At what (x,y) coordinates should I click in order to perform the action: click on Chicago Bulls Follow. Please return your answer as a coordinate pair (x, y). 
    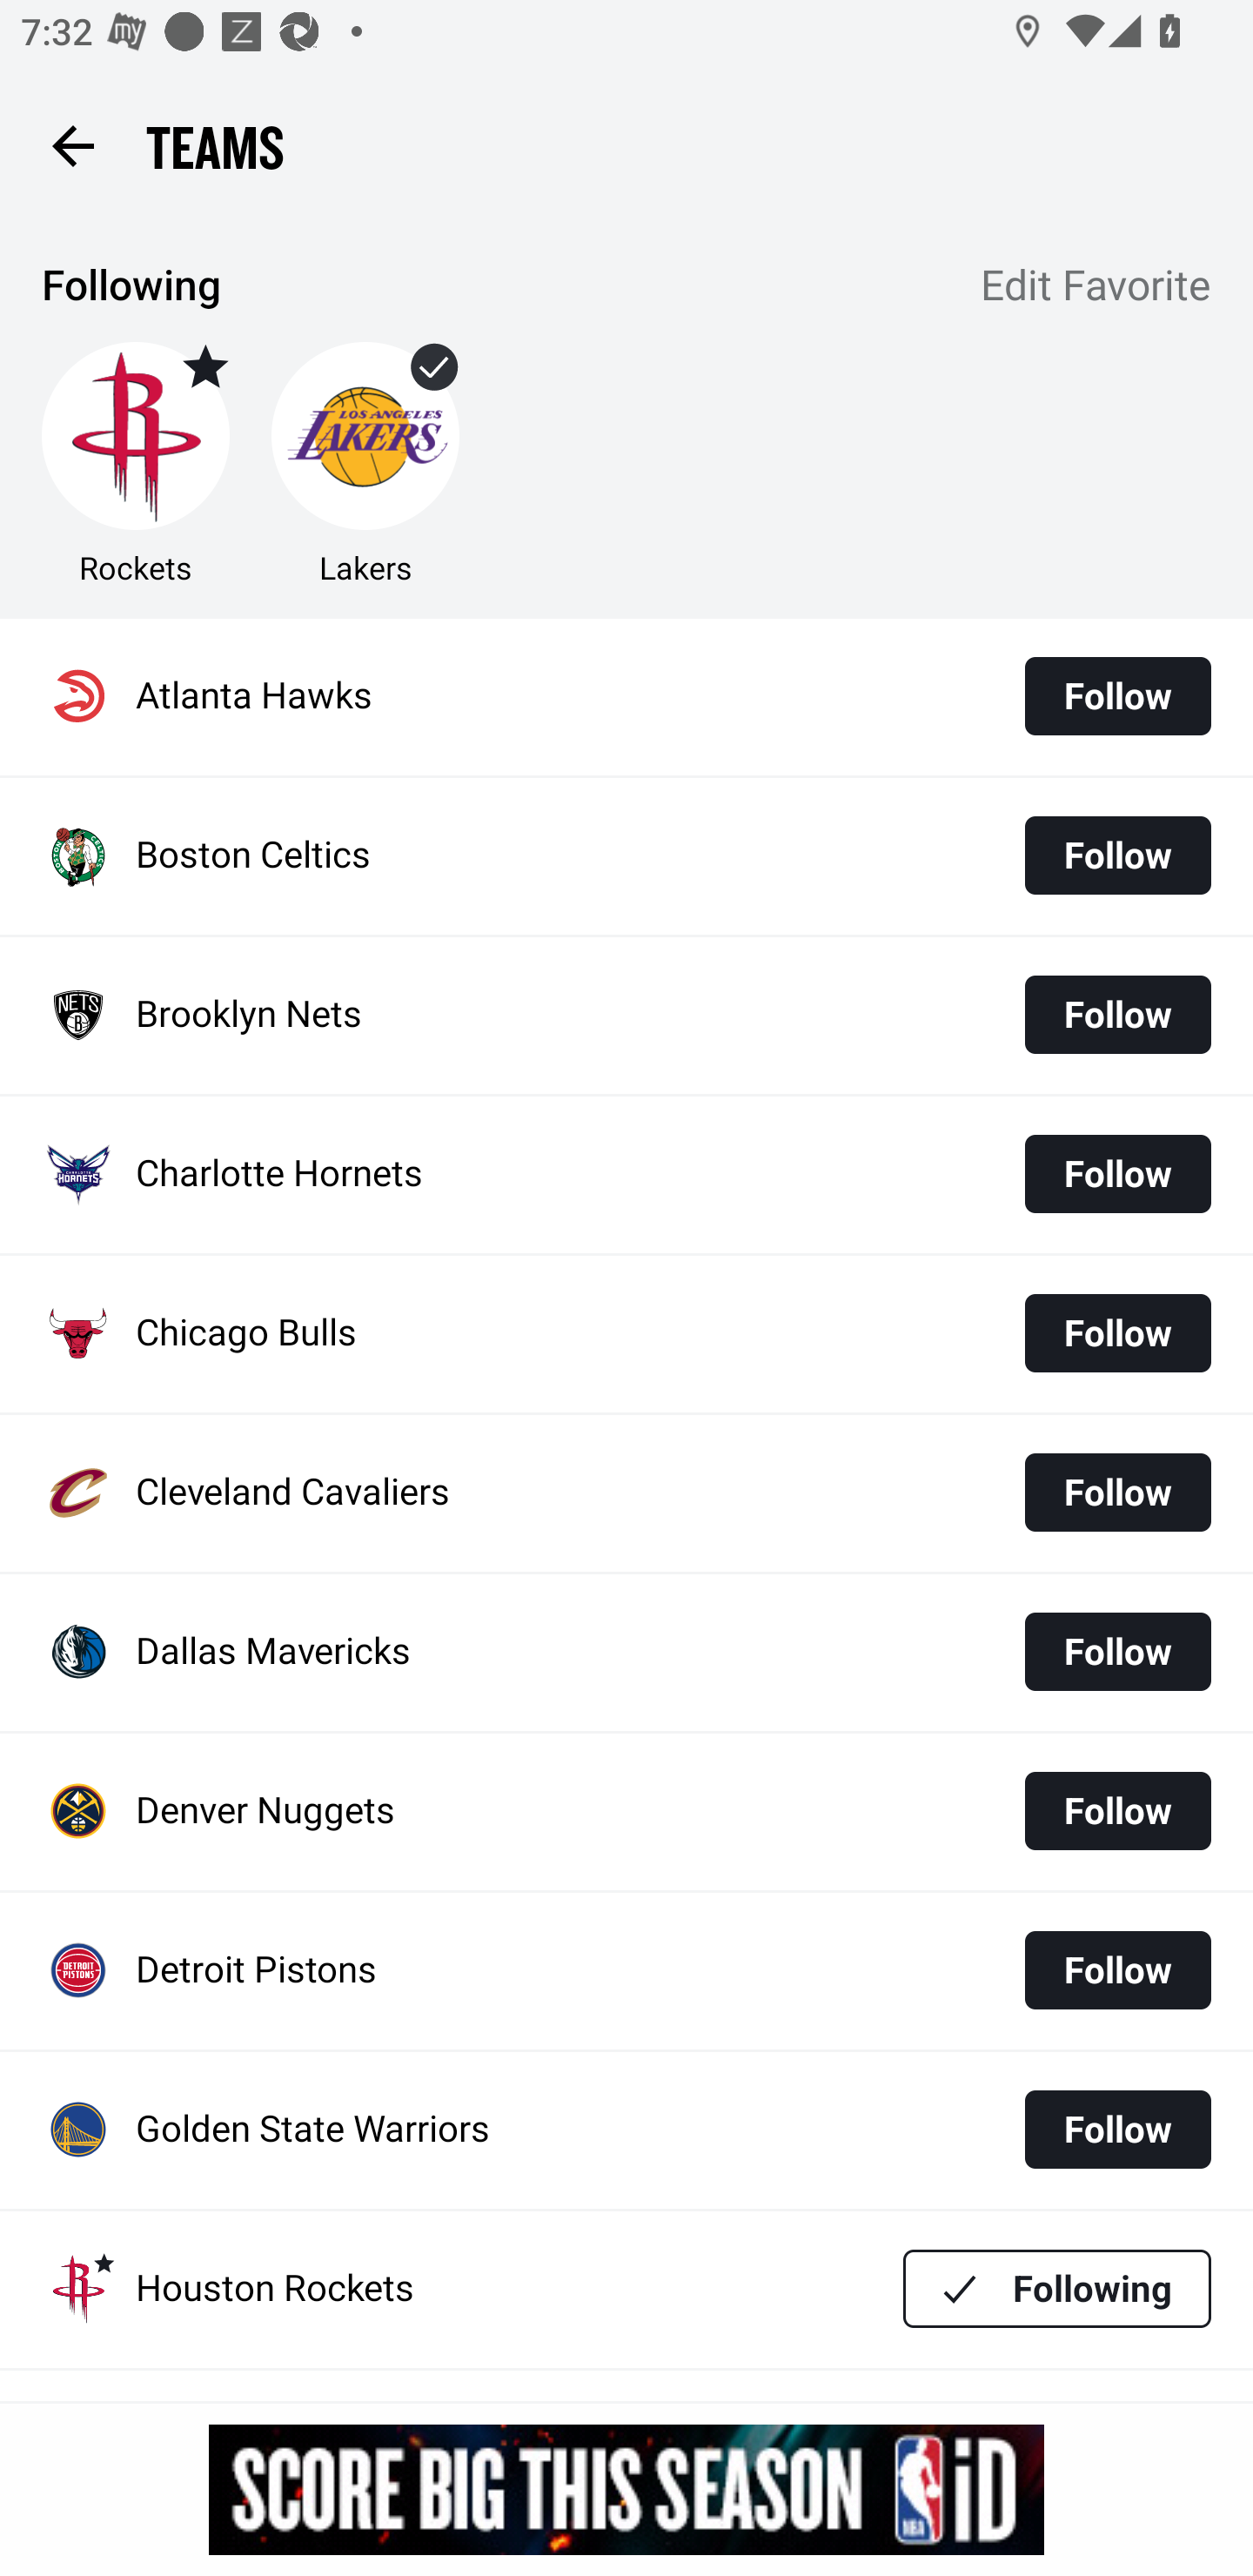
    Looking at the image, I should click on (626, 1334).